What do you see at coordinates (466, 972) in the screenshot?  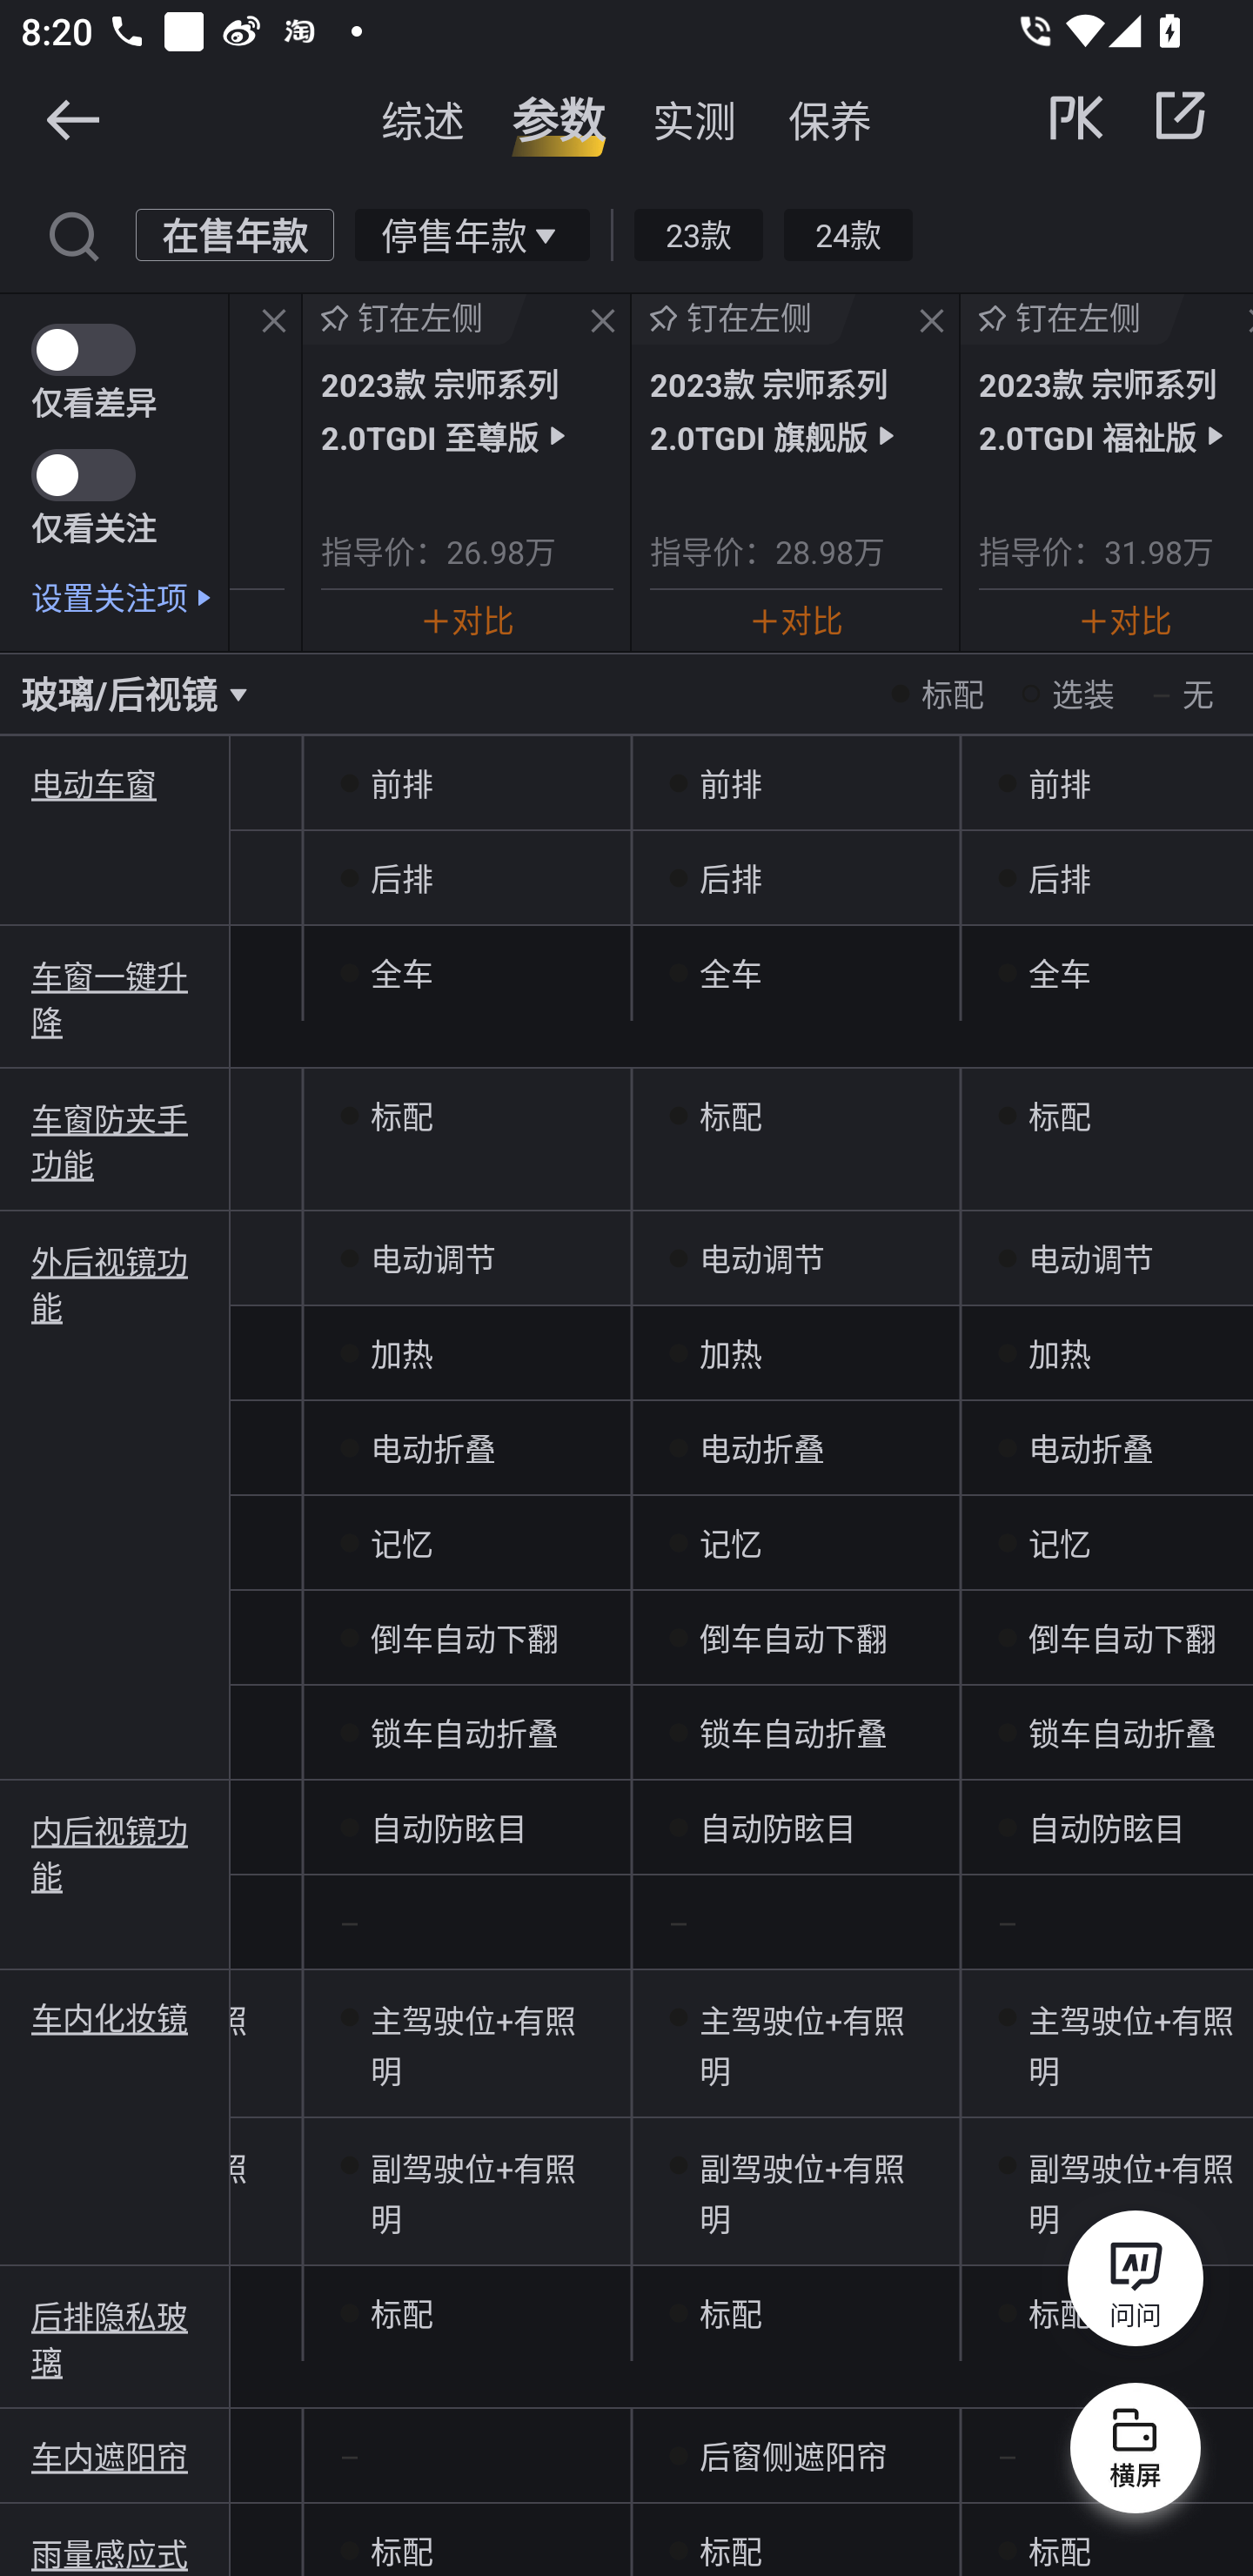 I see `全车` at bounding box center [466, 972].